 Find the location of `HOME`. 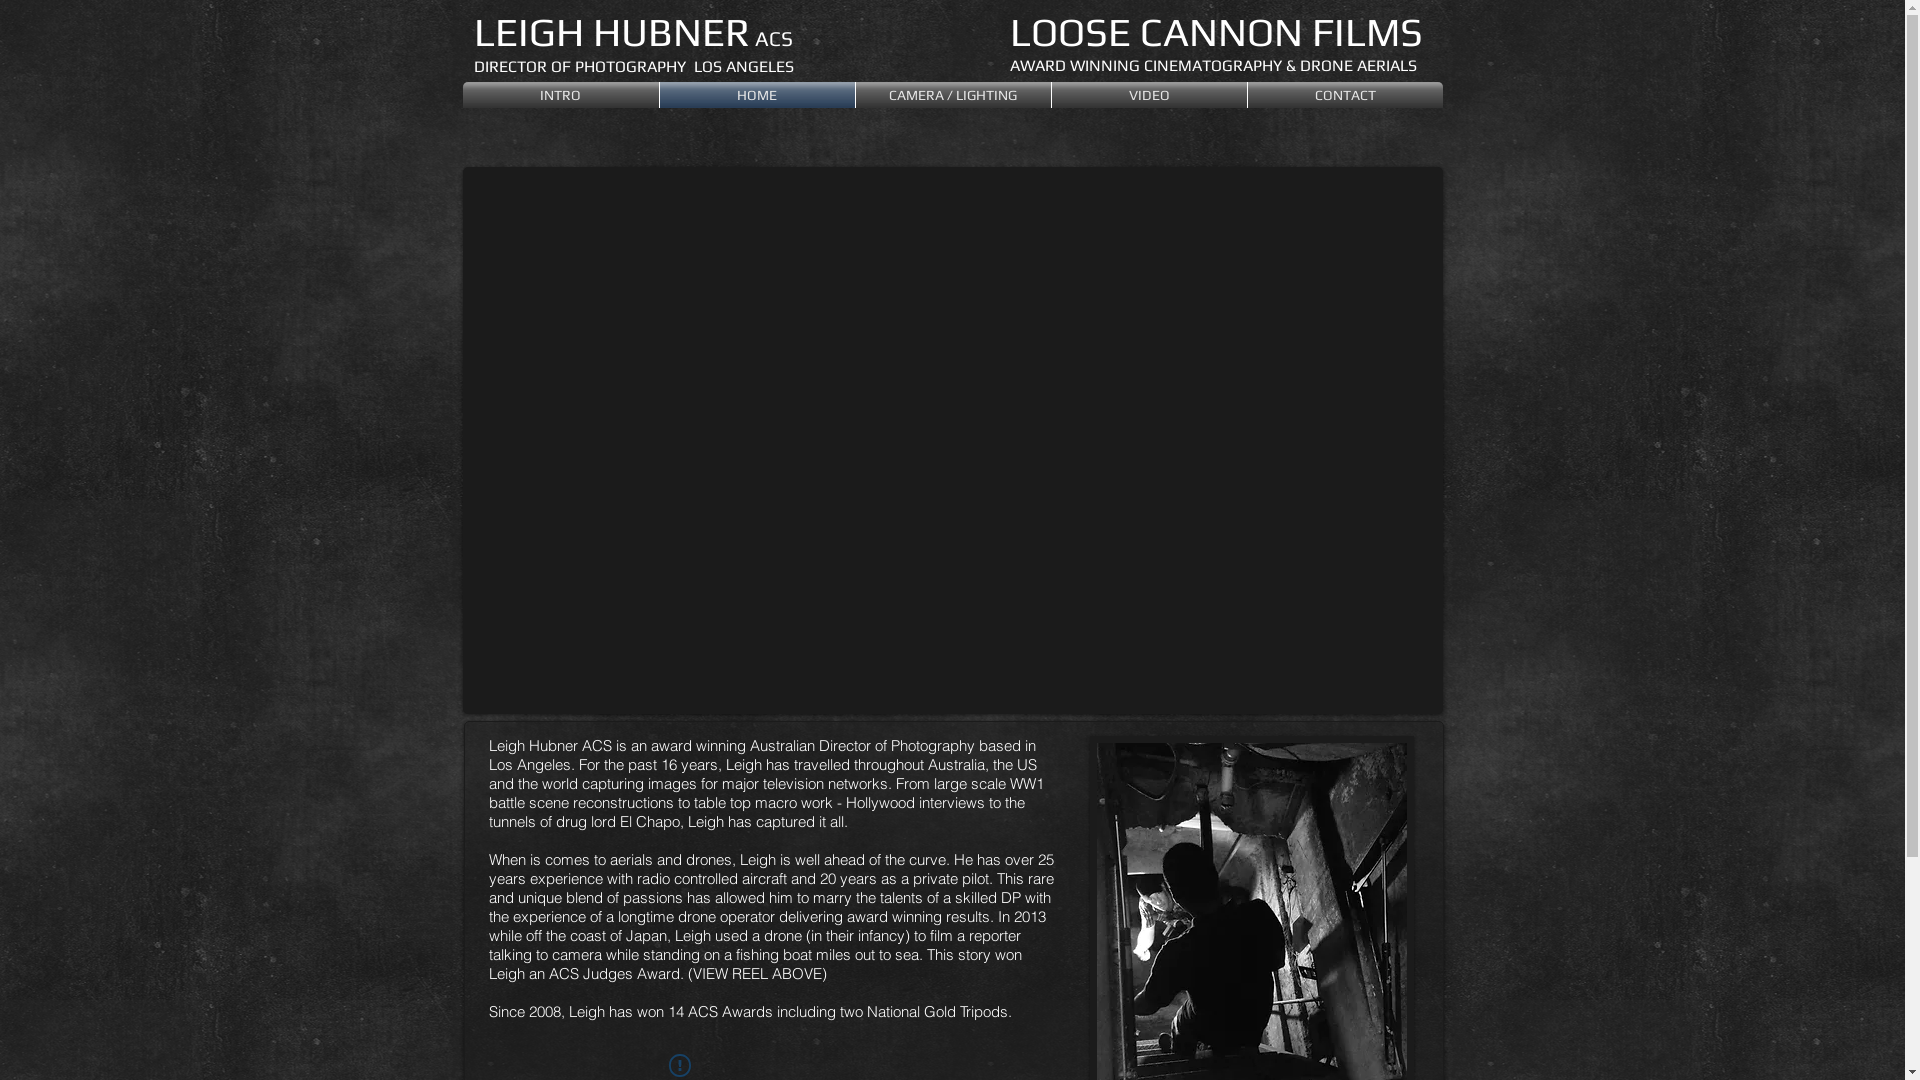

HOME is located at coordinates (758, 95).